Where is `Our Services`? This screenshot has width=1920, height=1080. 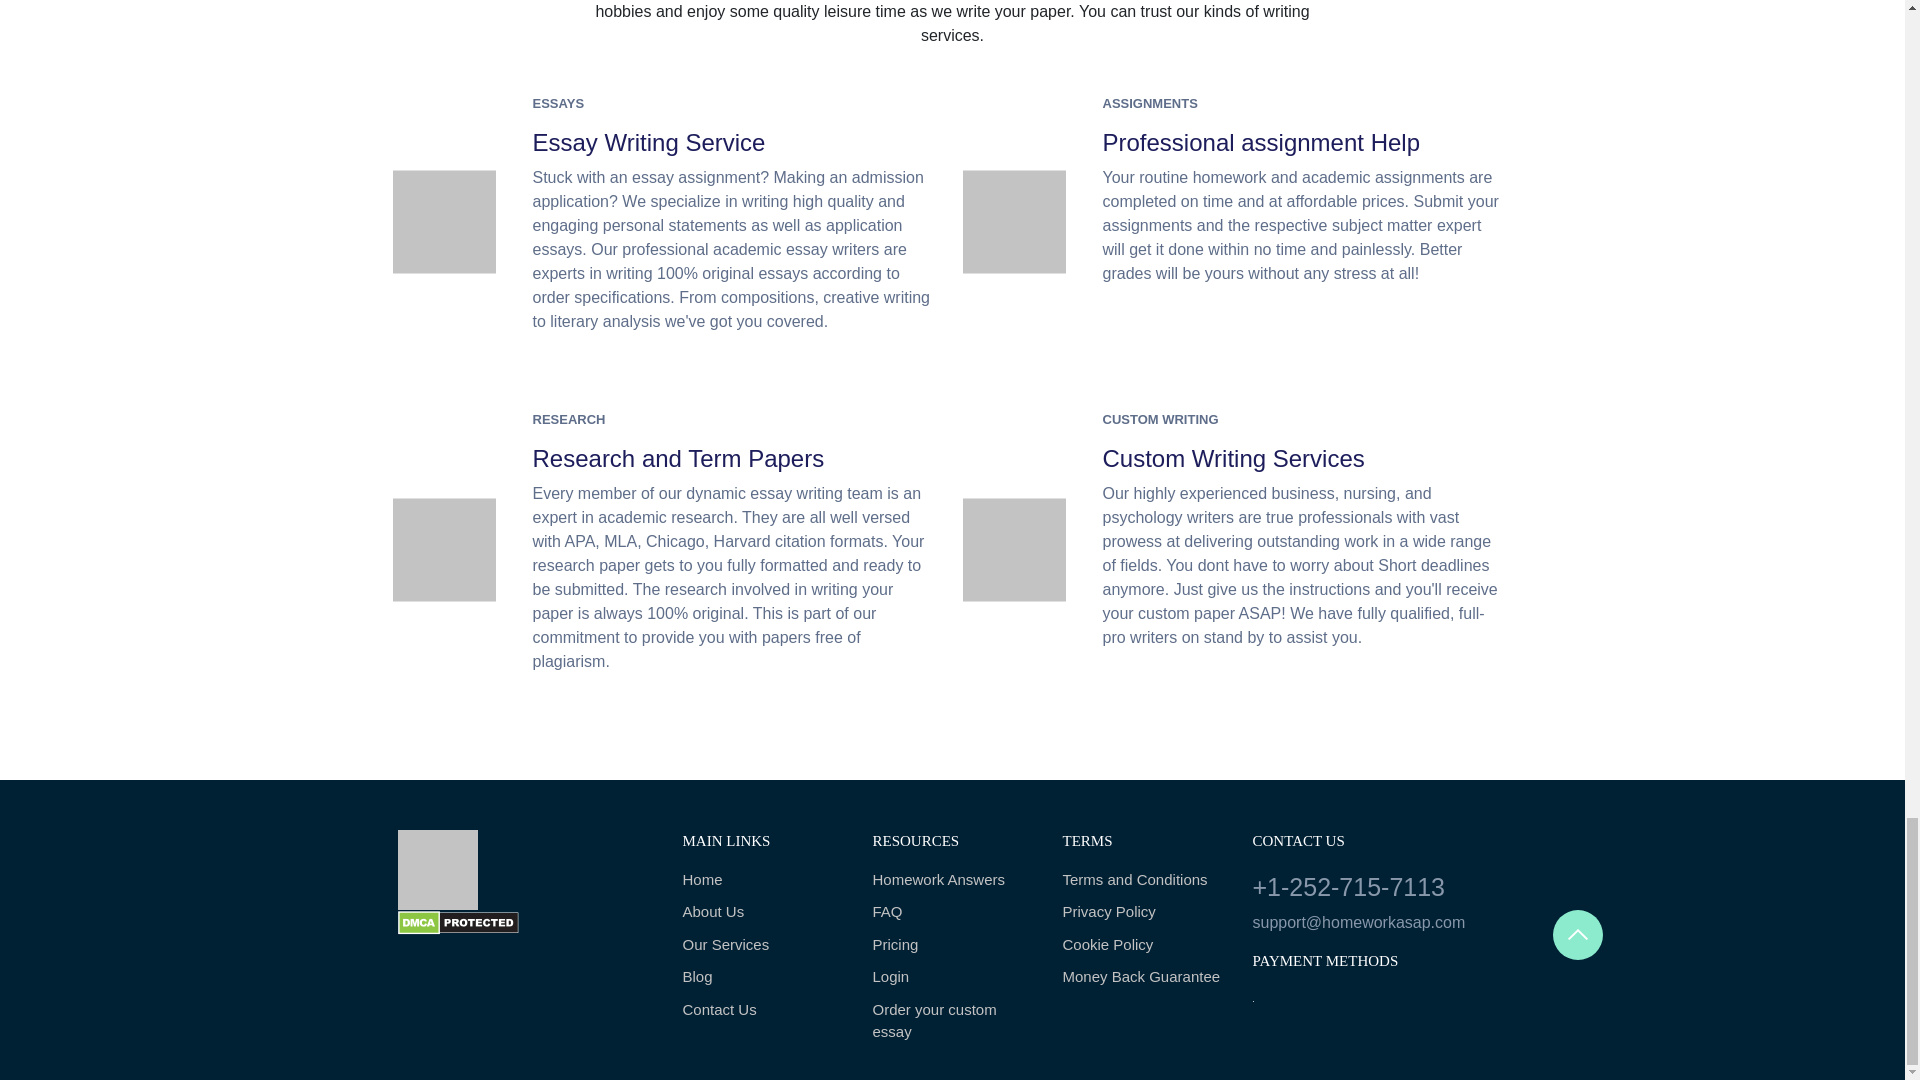
Our Services is located at coordinates (762, 945).